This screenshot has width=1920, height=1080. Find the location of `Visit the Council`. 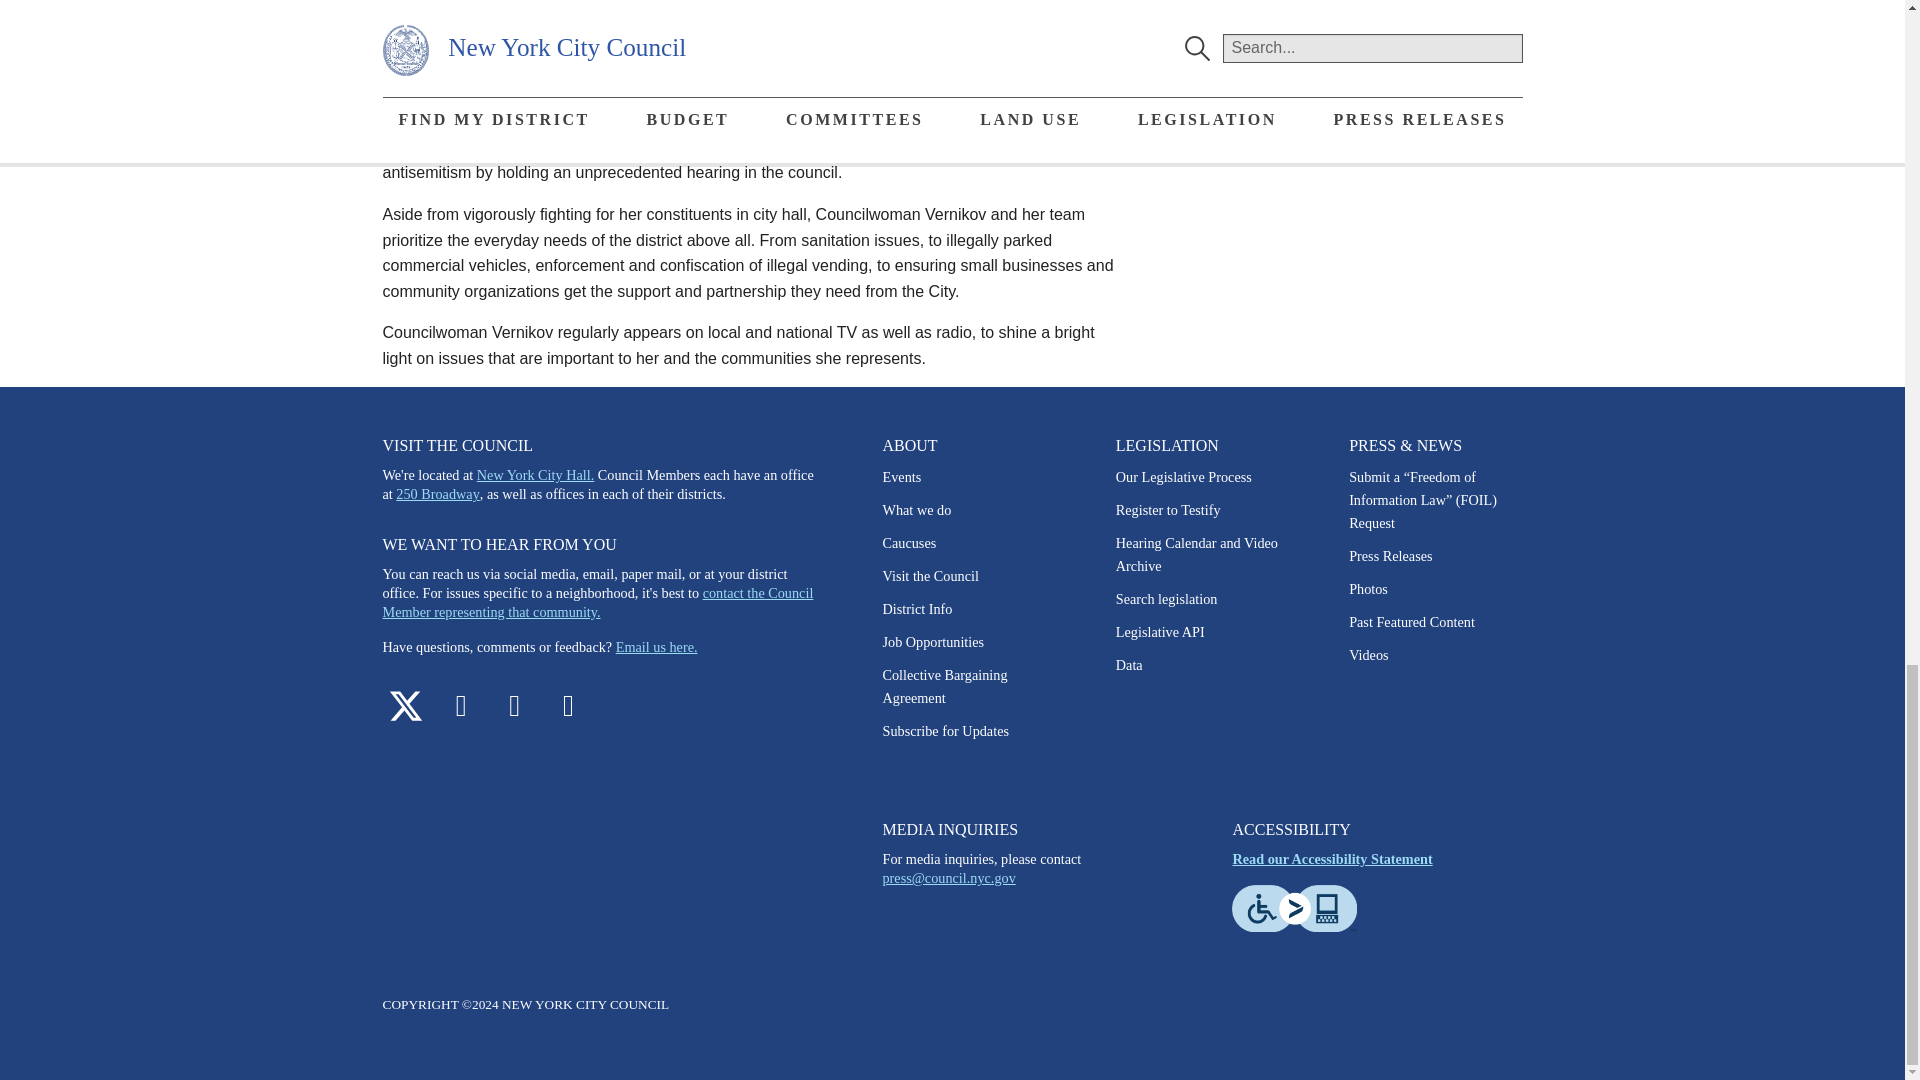

Visit the Council is located at coordinates (929, 576).